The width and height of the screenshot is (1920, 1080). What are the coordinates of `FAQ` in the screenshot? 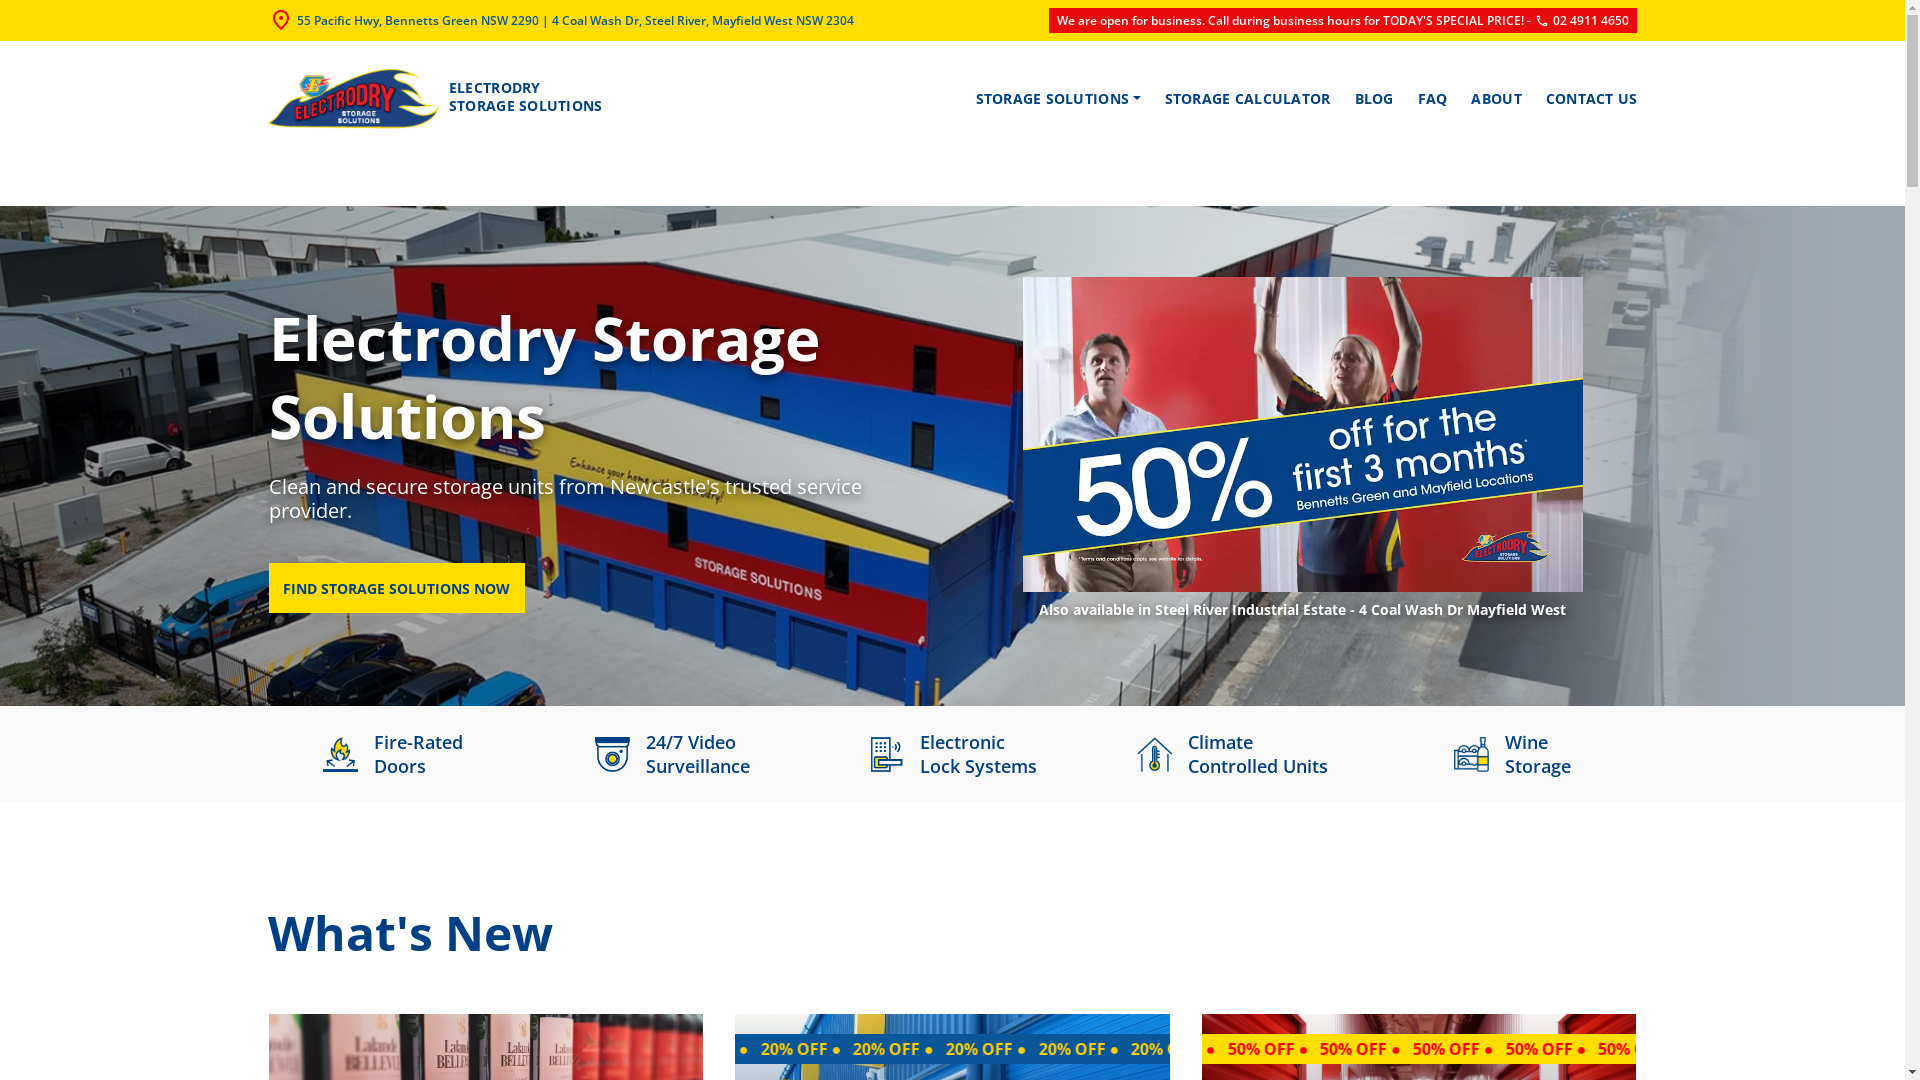 It's located at (1433, 99).